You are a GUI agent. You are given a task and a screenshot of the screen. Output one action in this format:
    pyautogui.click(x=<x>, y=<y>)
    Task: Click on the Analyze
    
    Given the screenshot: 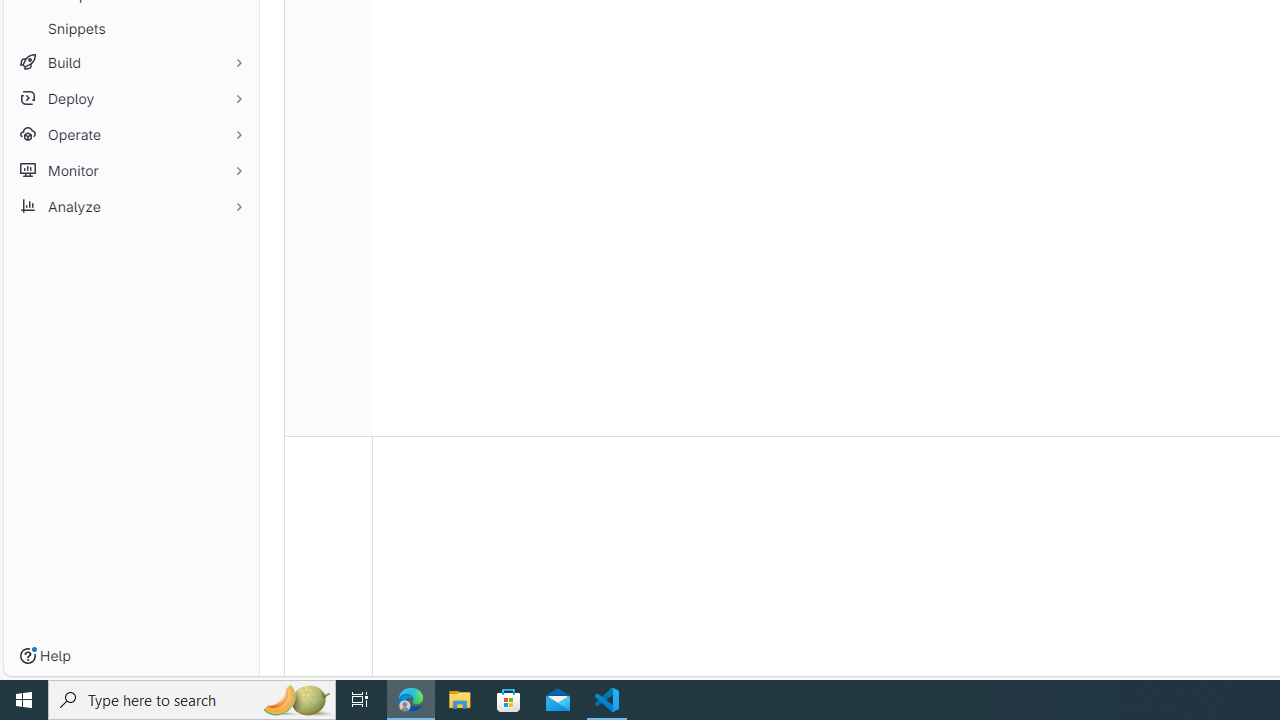 What is the action you would take?
    pyautogui.click(x=130, y=206)
    